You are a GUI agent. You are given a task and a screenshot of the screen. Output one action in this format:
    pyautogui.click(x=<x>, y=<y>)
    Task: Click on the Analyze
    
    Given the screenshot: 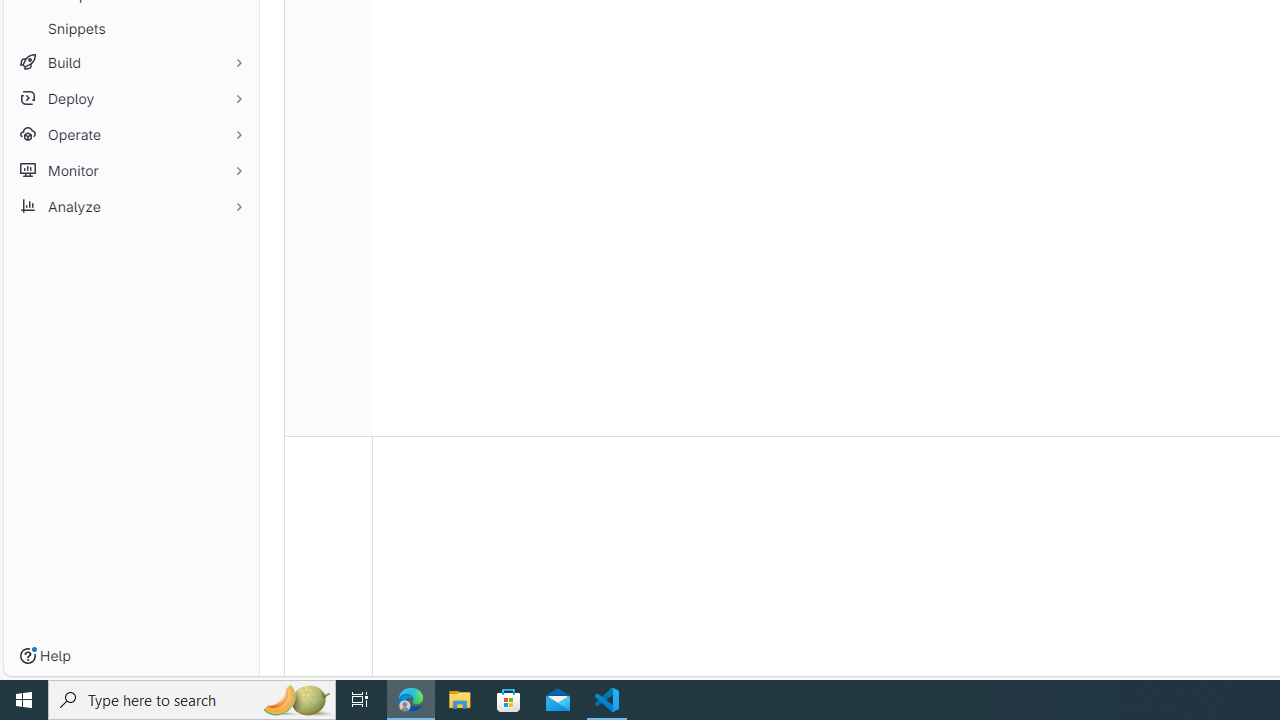 What is the action you would take?
    pyautogui.click(x=130, y=206)
    